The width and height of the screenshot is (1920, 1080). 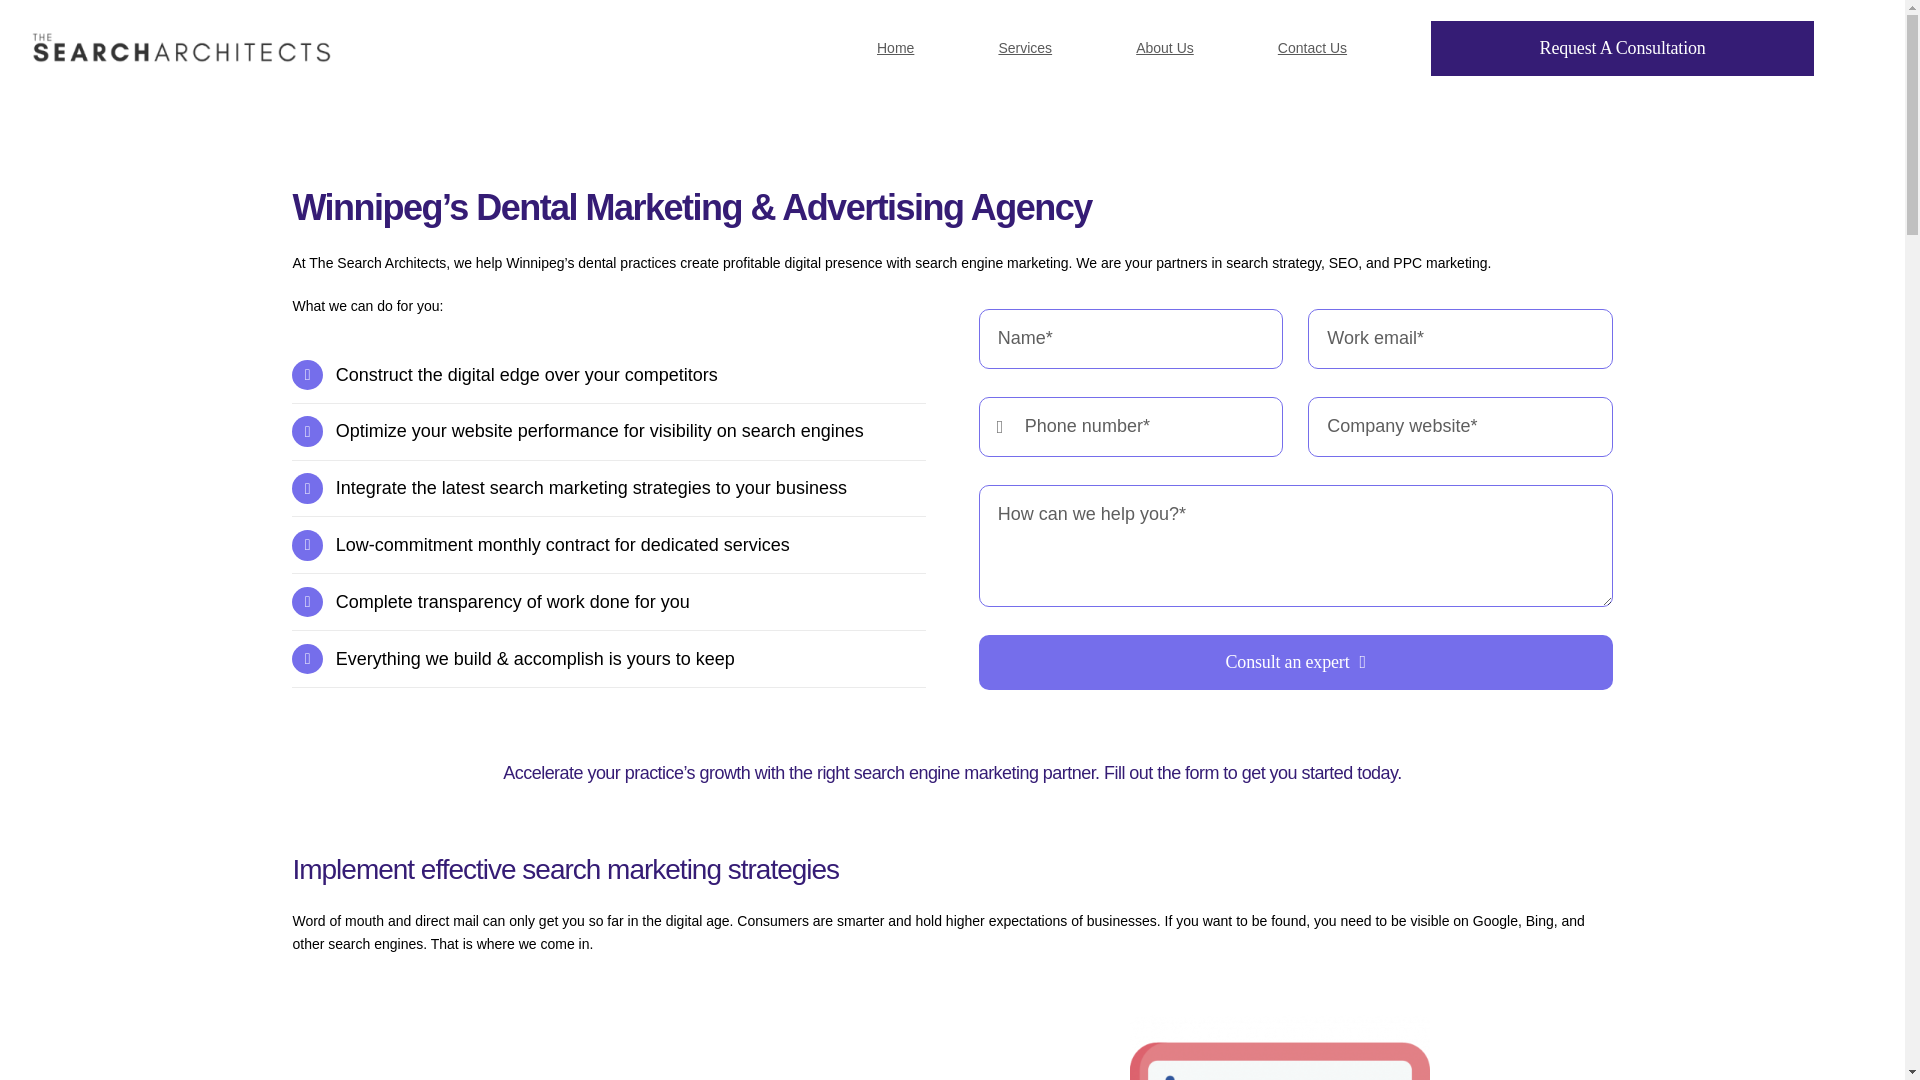 I want to click on About Us, so click(x=1165, y=48).